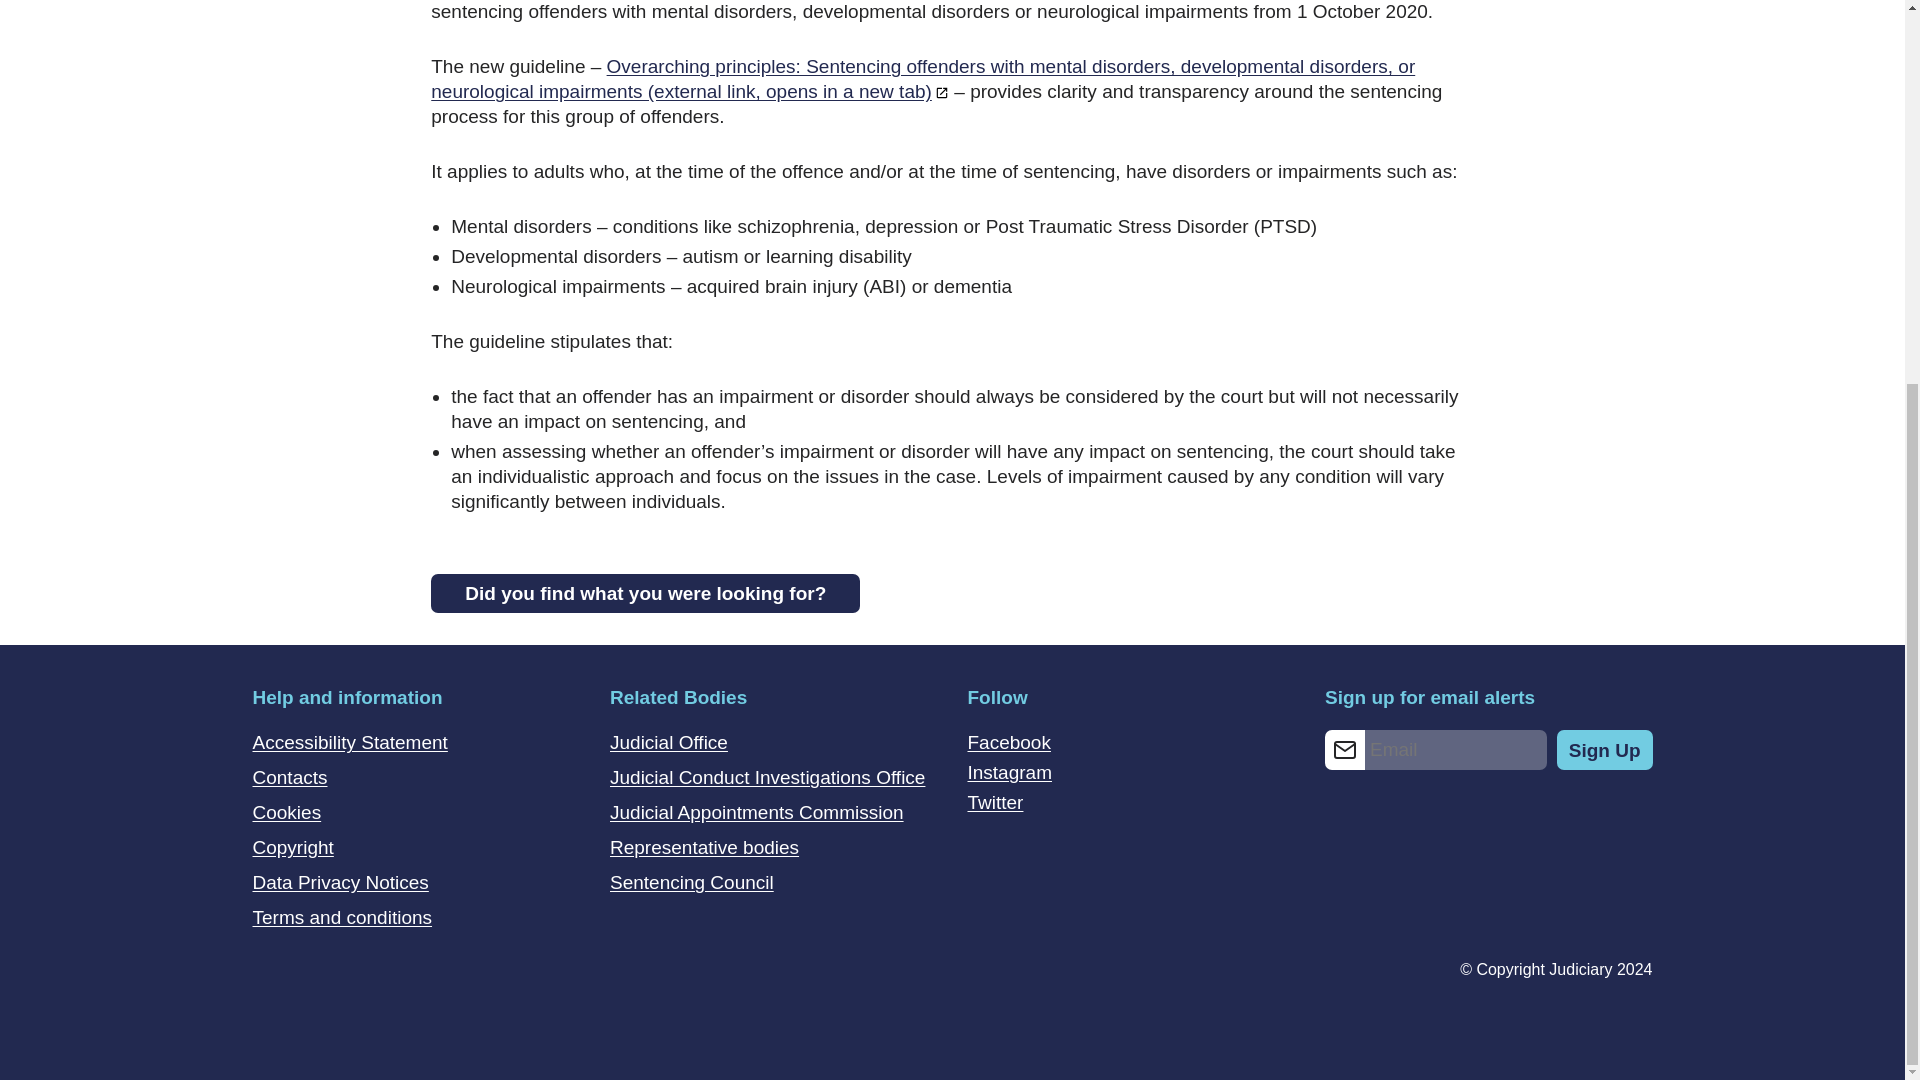 This screenshot has height=1080, width=1920. I want to click on Sign Up, so click(1605, 750).